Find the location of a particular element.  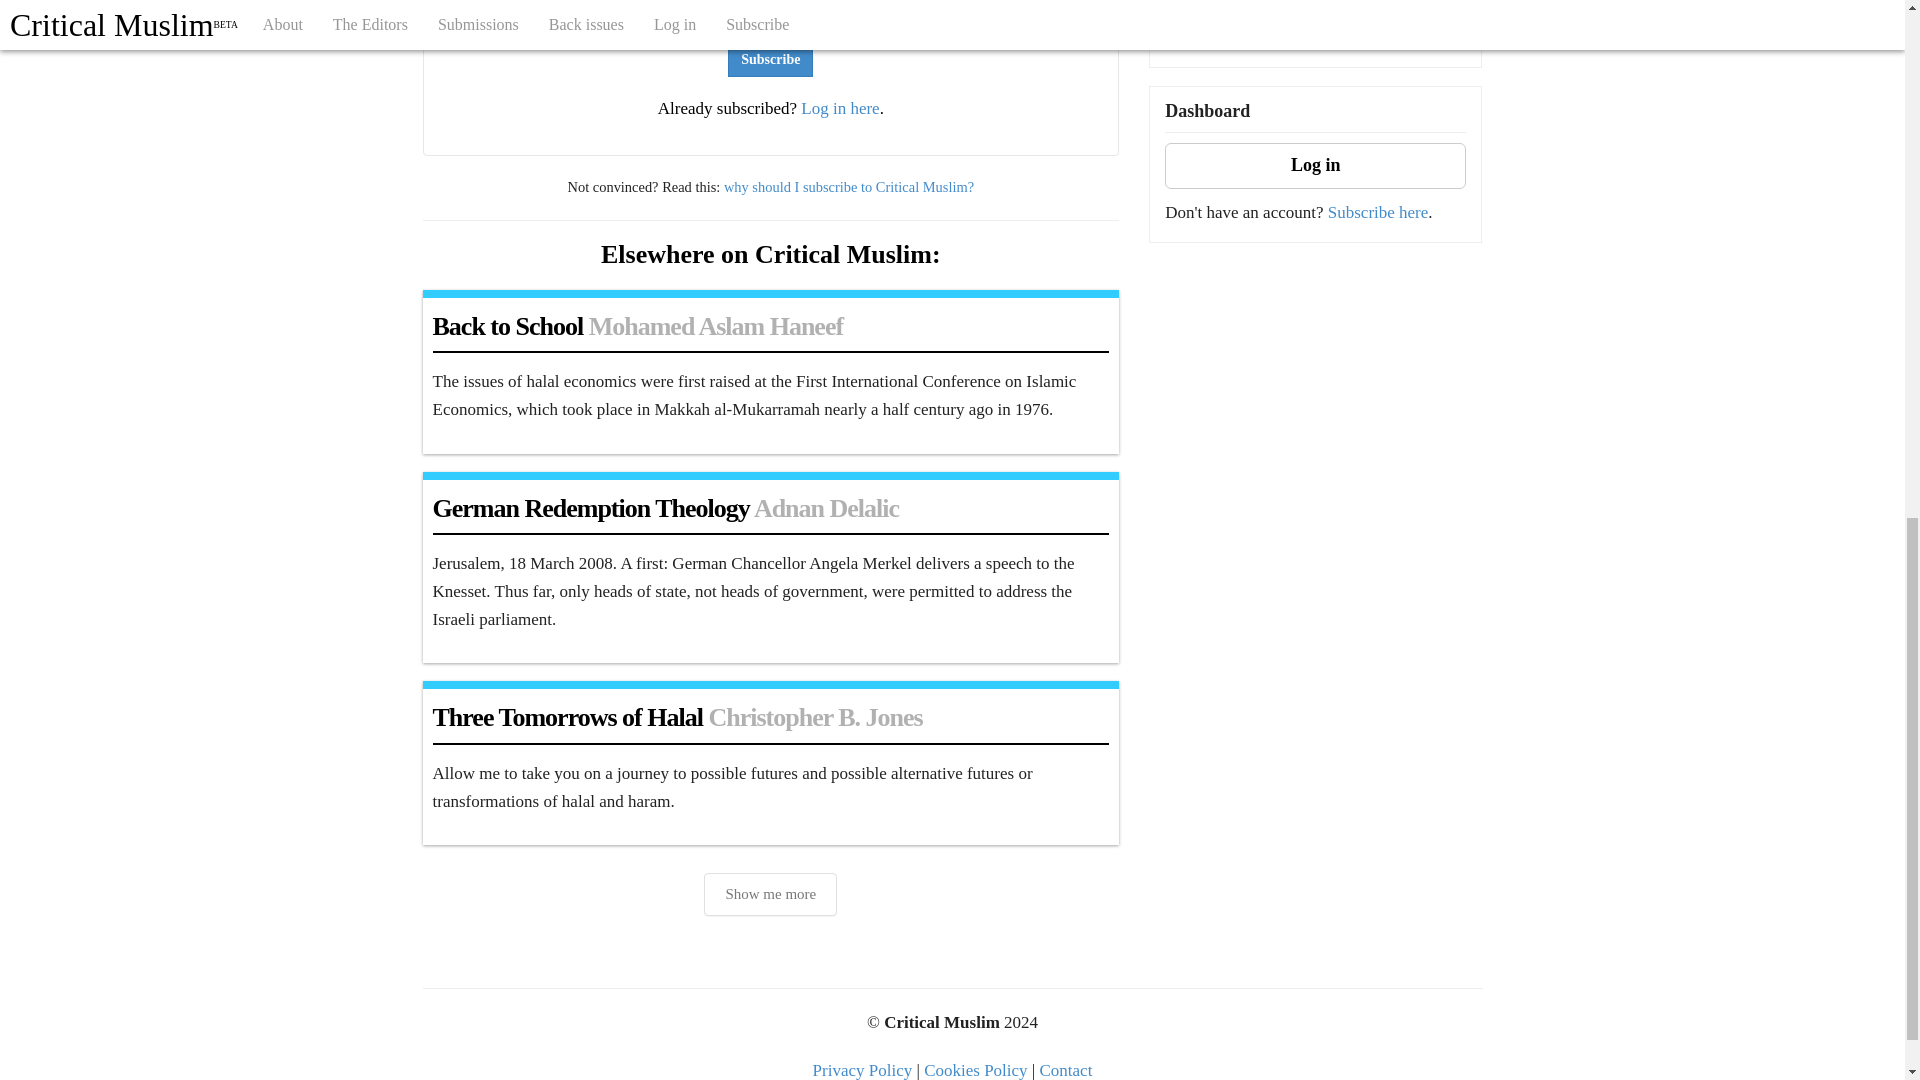

Log in here is located at coordinates (840, 108).